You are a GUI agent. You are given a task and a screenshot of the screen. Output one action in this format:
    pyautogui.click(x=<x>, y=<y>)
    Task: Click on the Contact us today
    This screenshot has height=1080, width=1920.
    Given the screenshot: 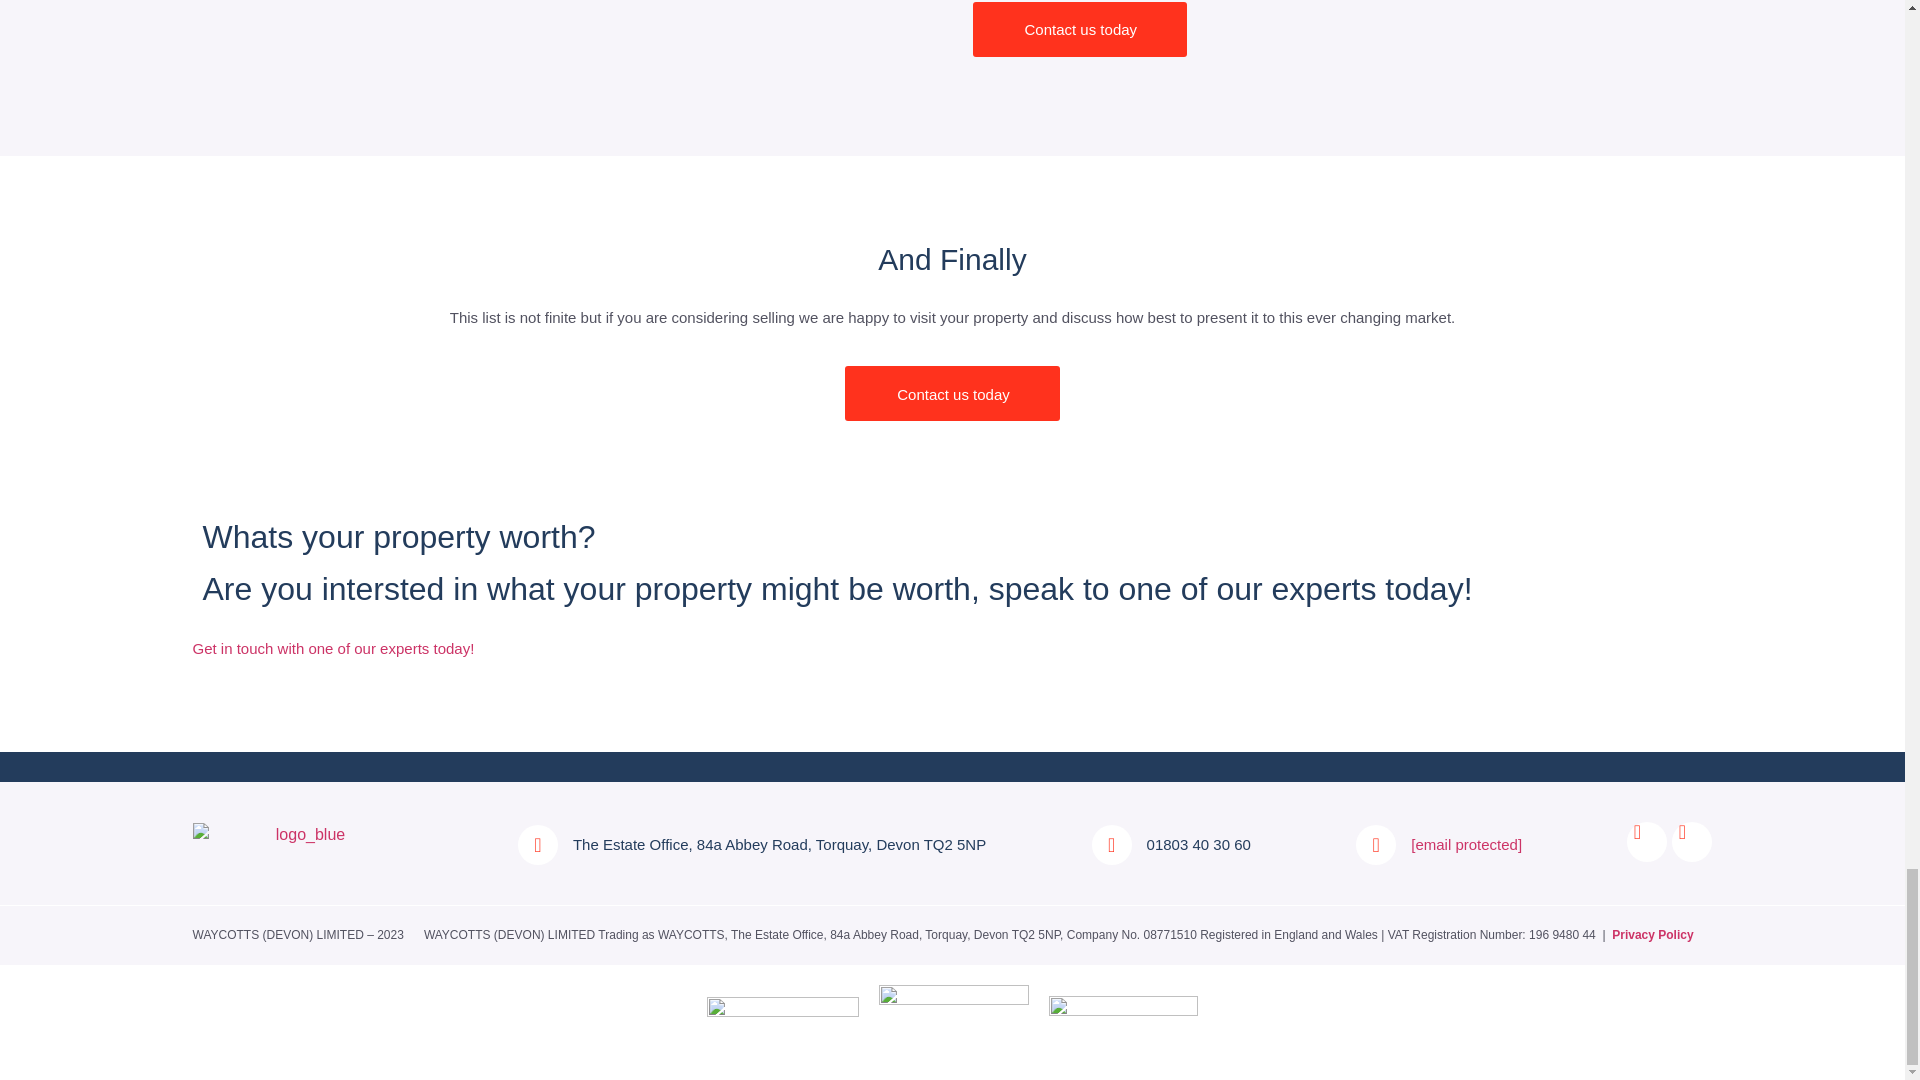 What is the action you would take?
    pyautogui.click(x=1078, y=30)
    